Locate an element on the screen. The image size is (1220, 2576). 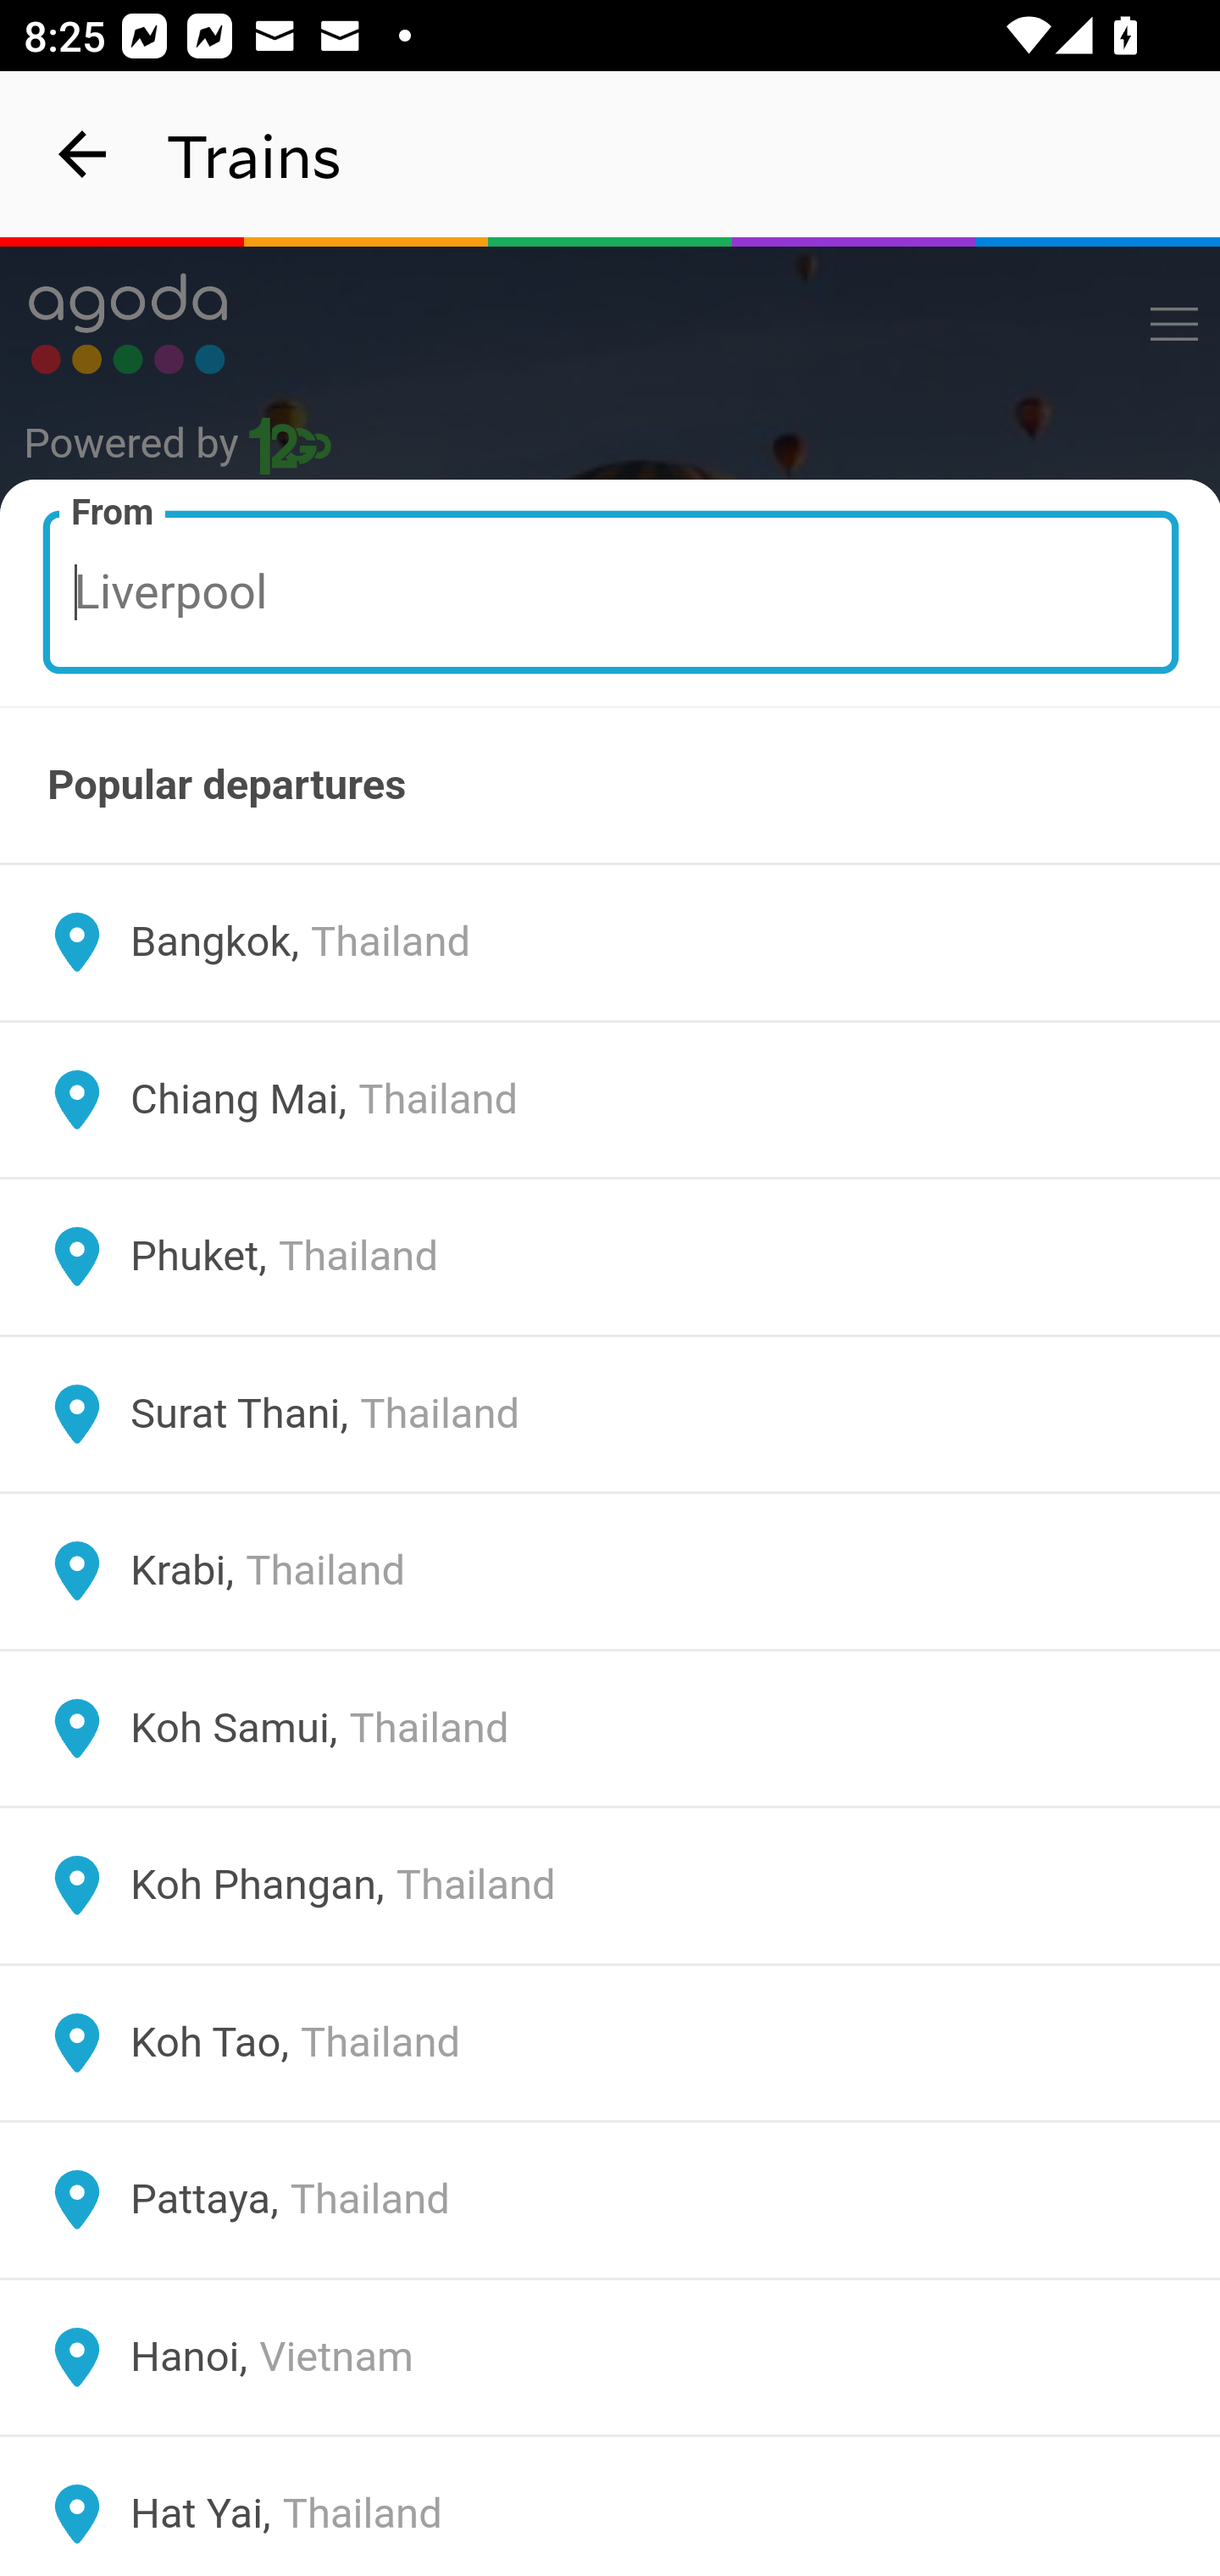
Chiang Mai,Thailand is located at coordinates (610, 1100).